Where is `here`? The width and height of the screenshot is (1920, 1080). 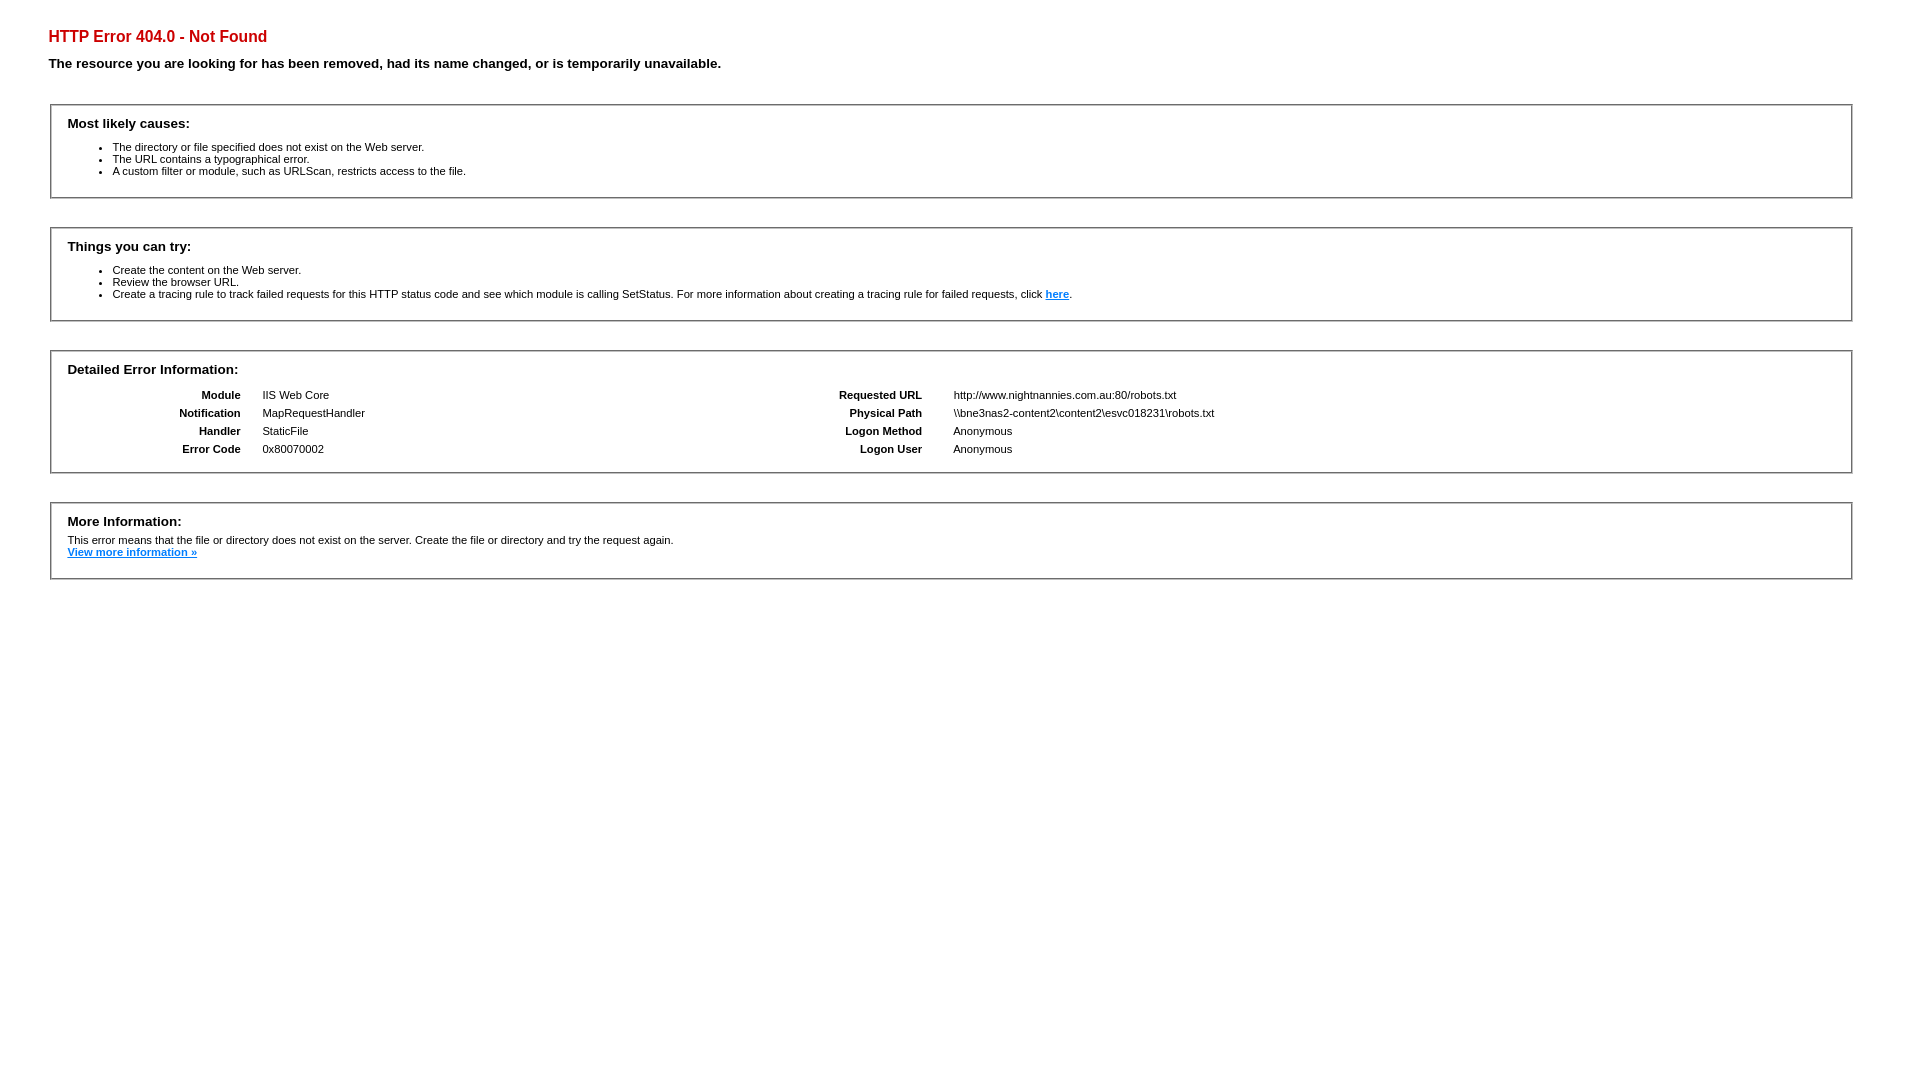 here is located at coordinates (1058, 294).